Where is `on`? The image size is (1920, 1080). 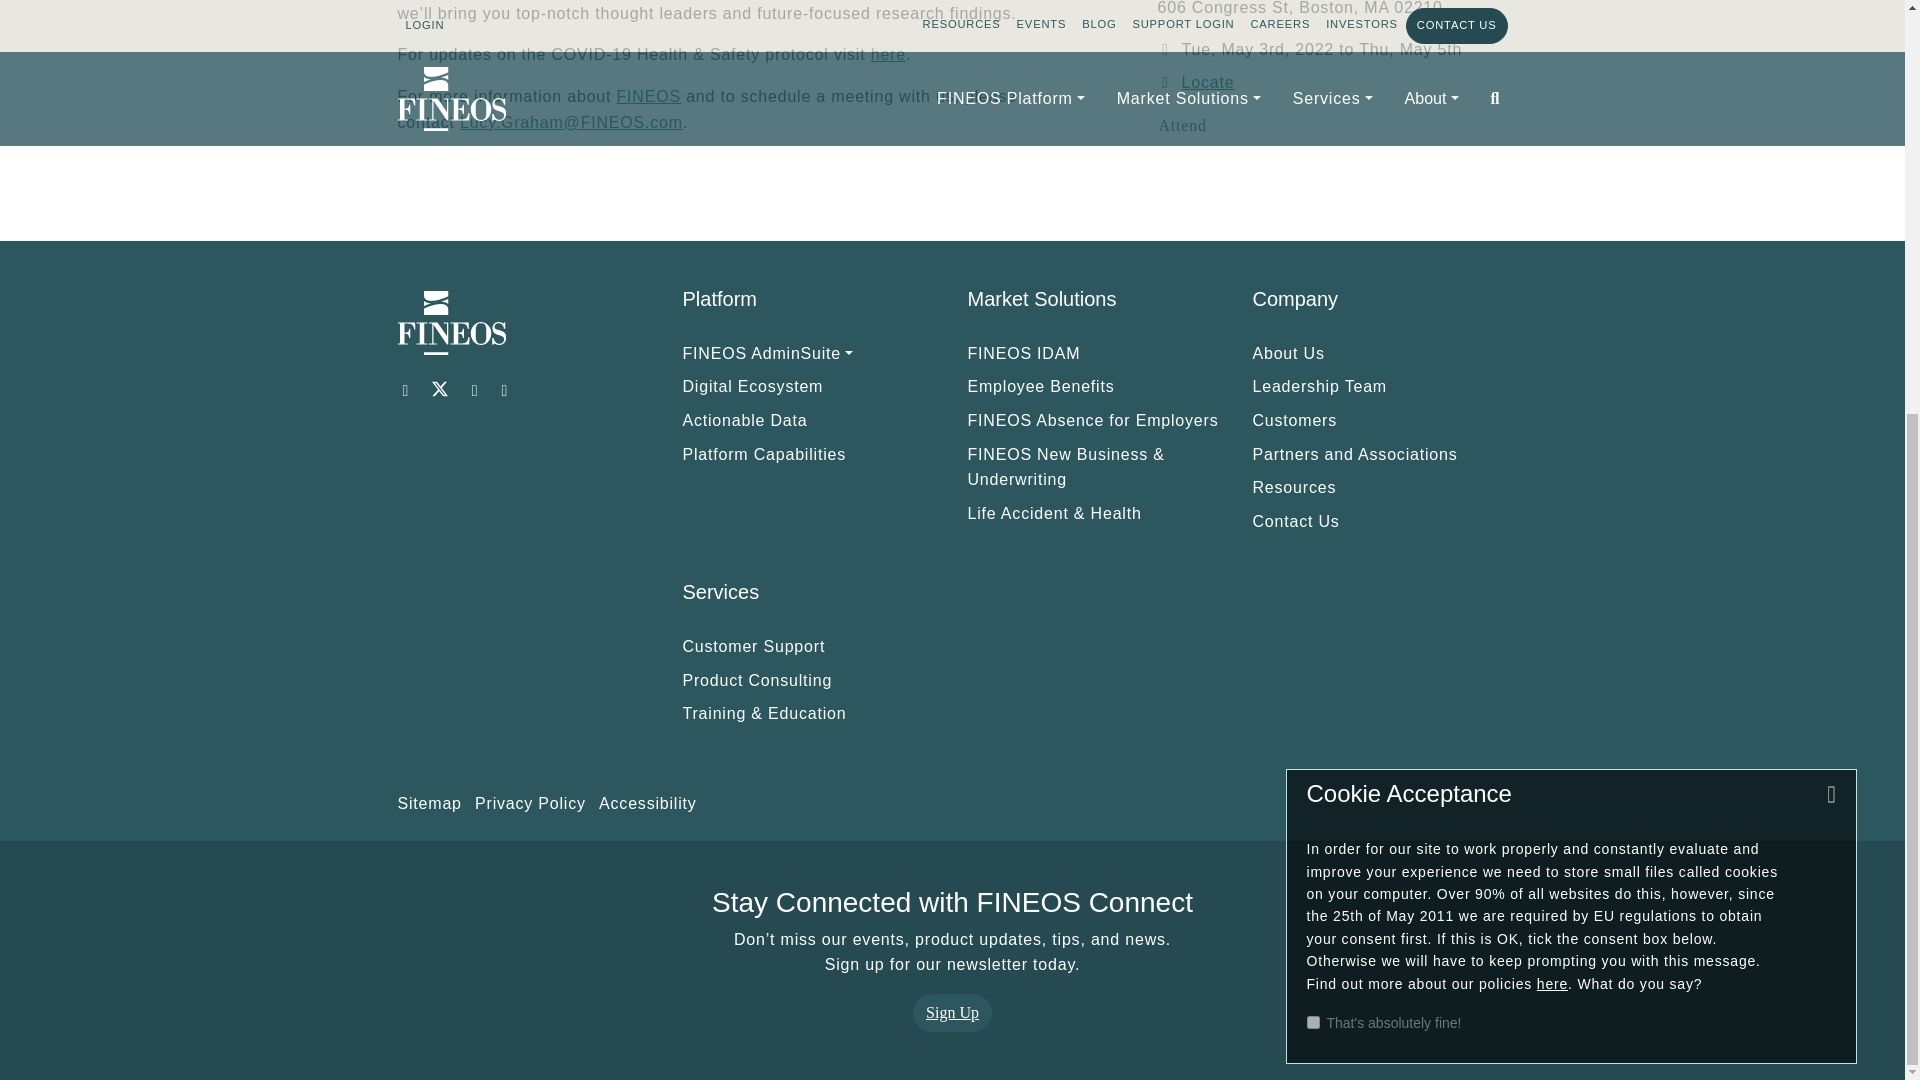 on is located at coordinates (1312, 362).